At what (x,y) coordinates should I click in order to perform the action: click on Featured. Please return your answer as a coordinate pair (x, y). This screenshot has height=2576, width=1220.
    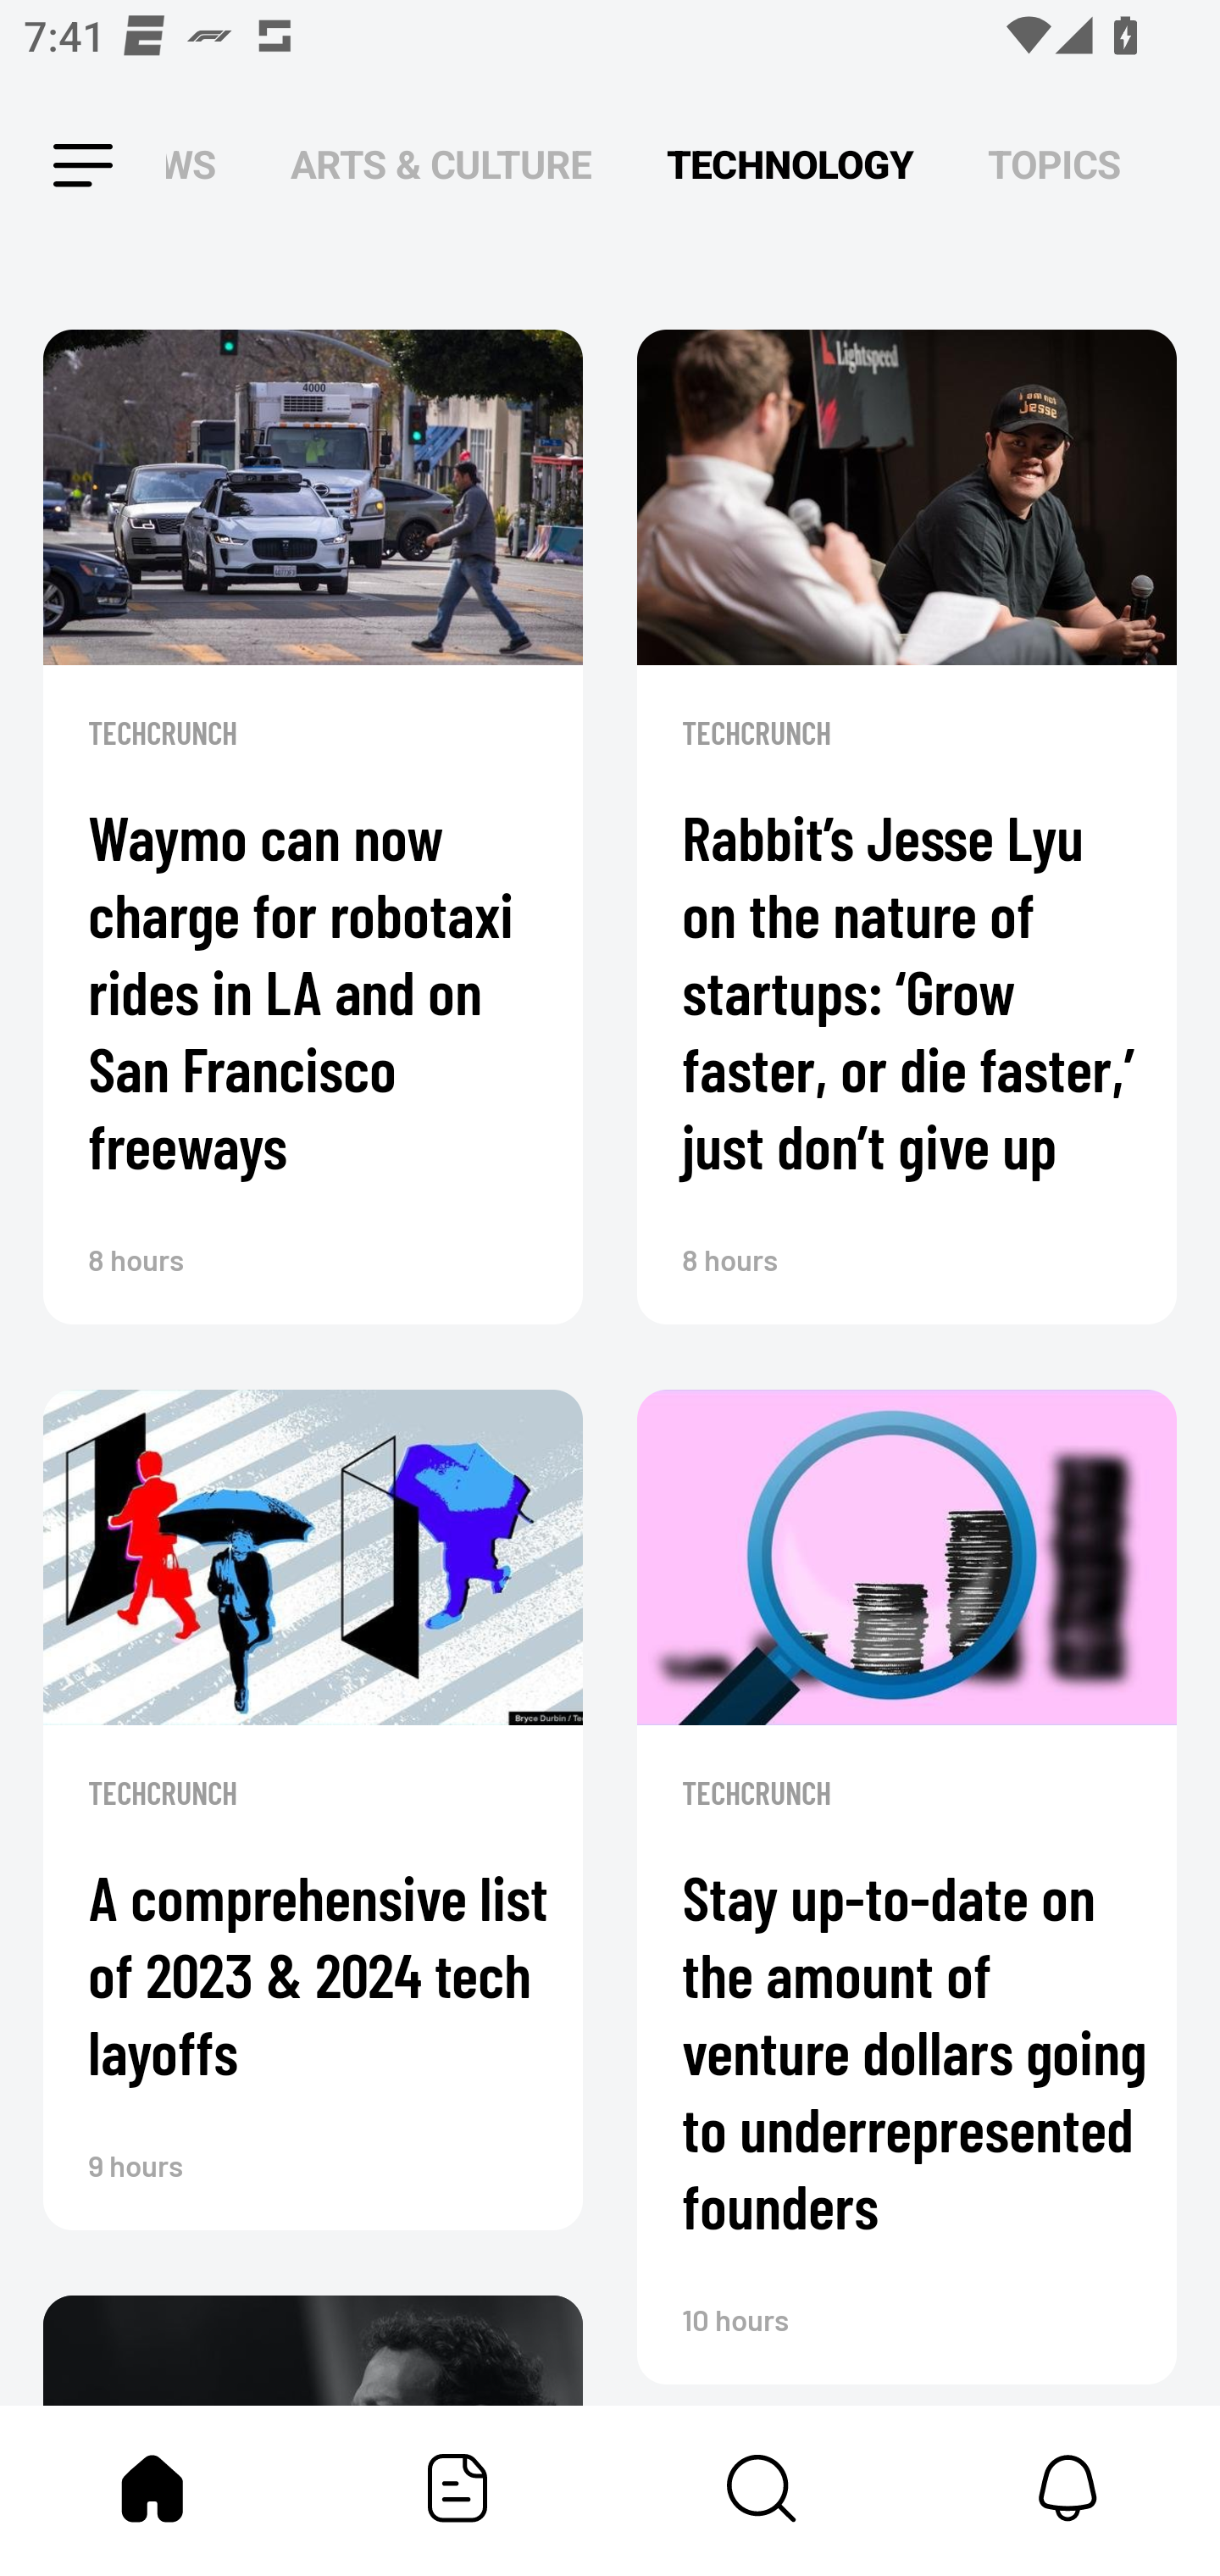
    Looking at the image, I should click on (457, 2488).